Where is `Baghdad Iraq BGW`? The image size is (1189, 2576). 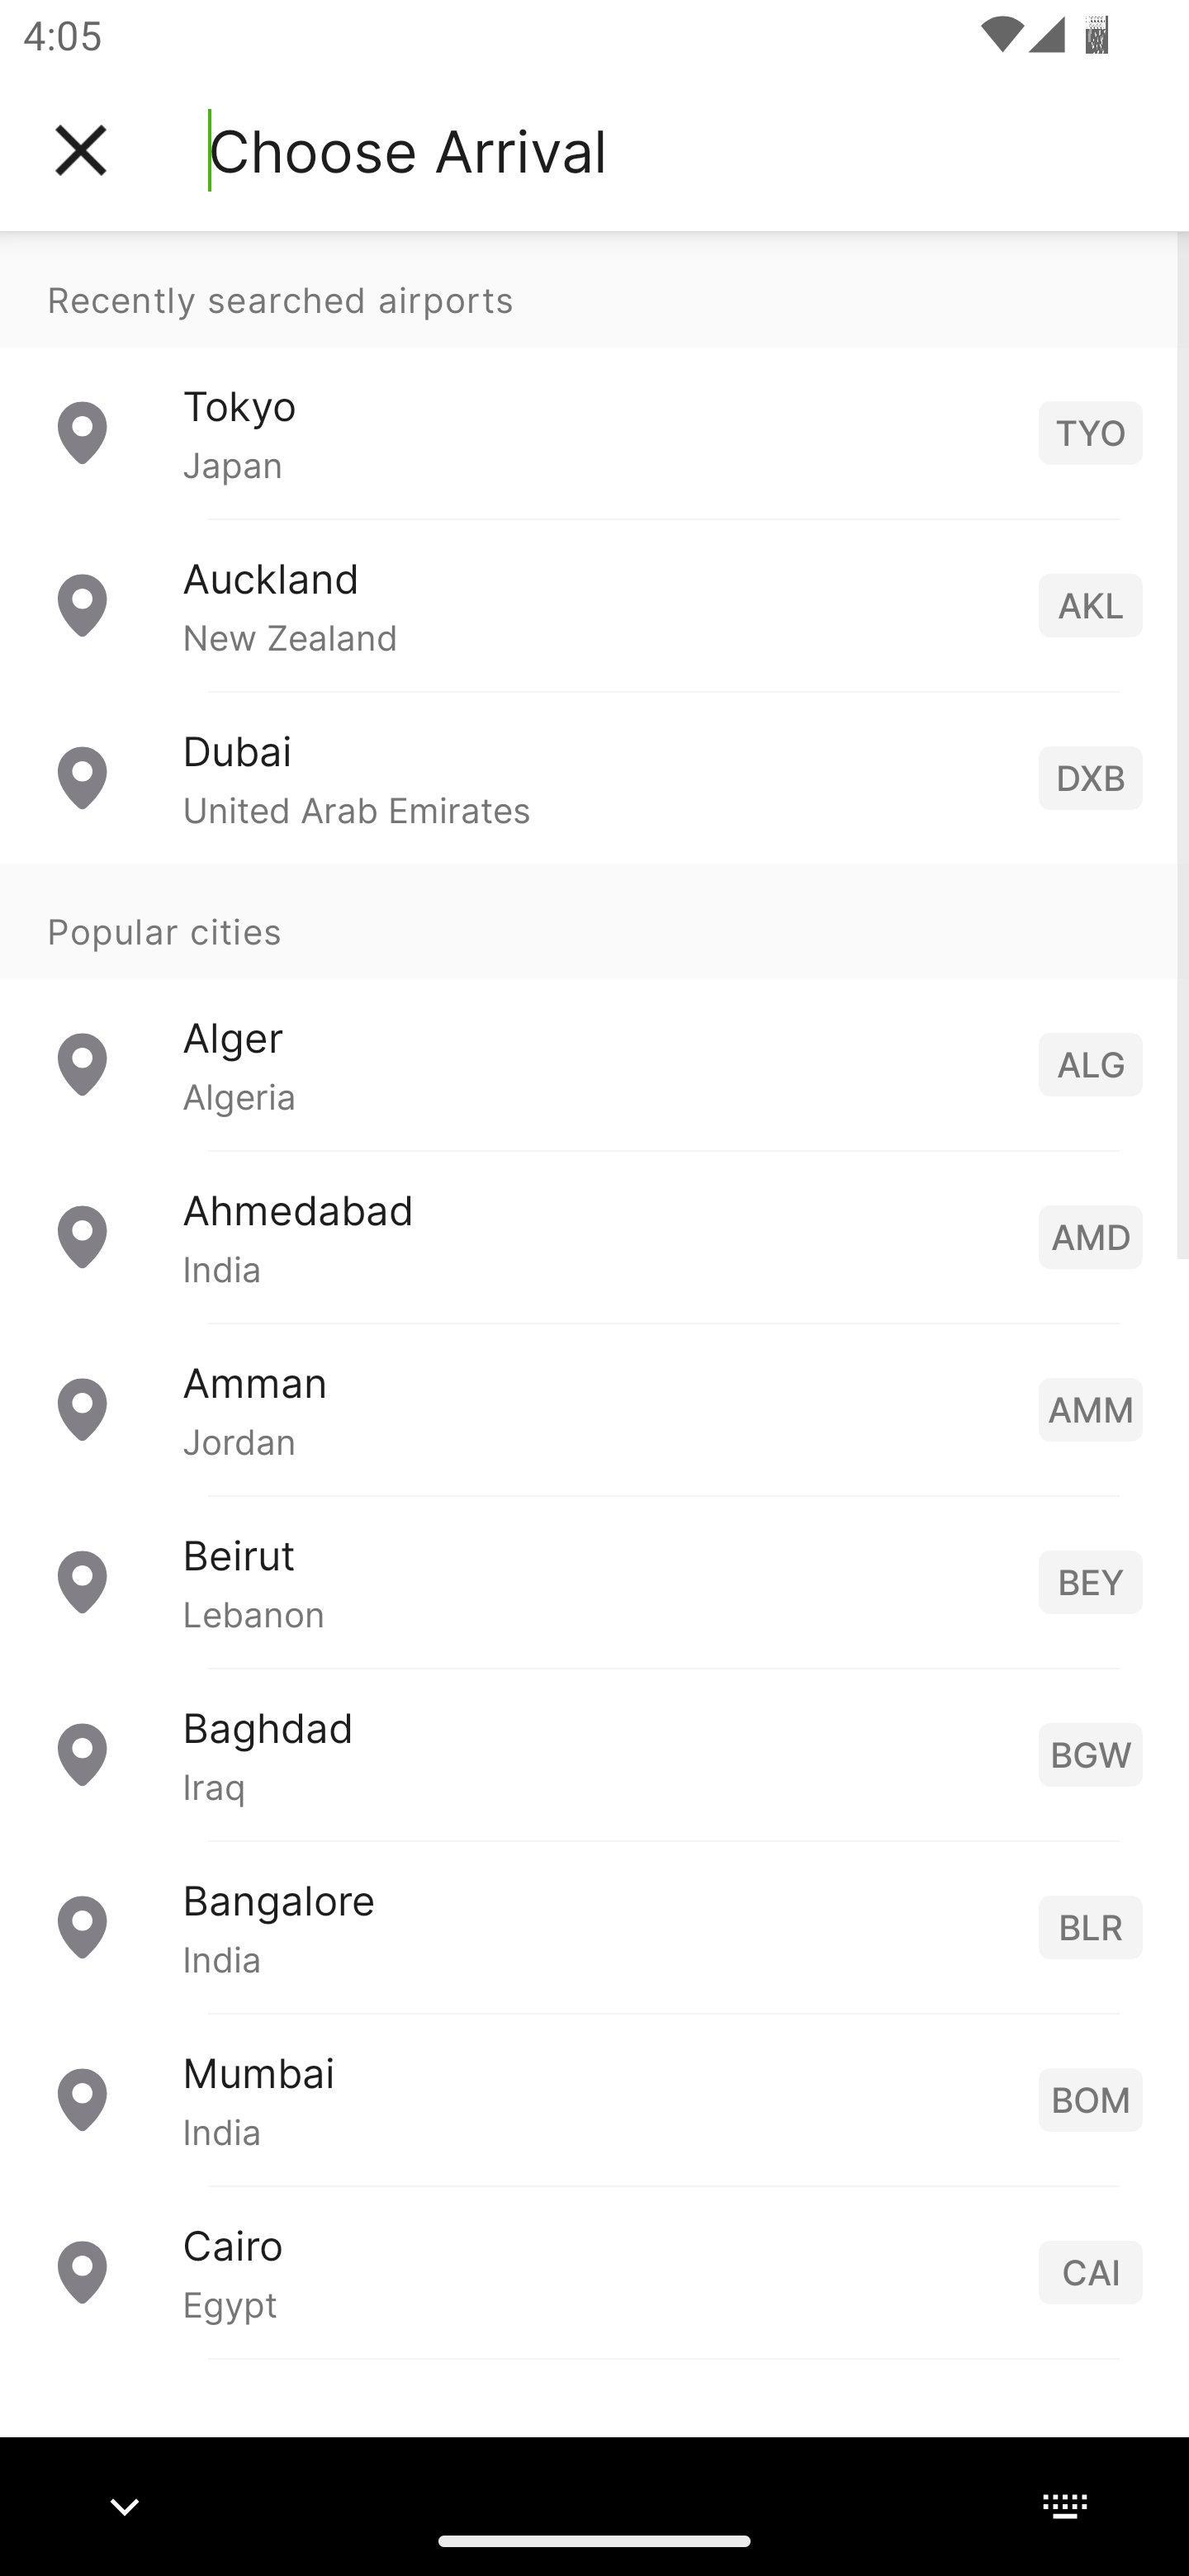 Baghdad Iraq BGW is located at coordinates (594, 1752).